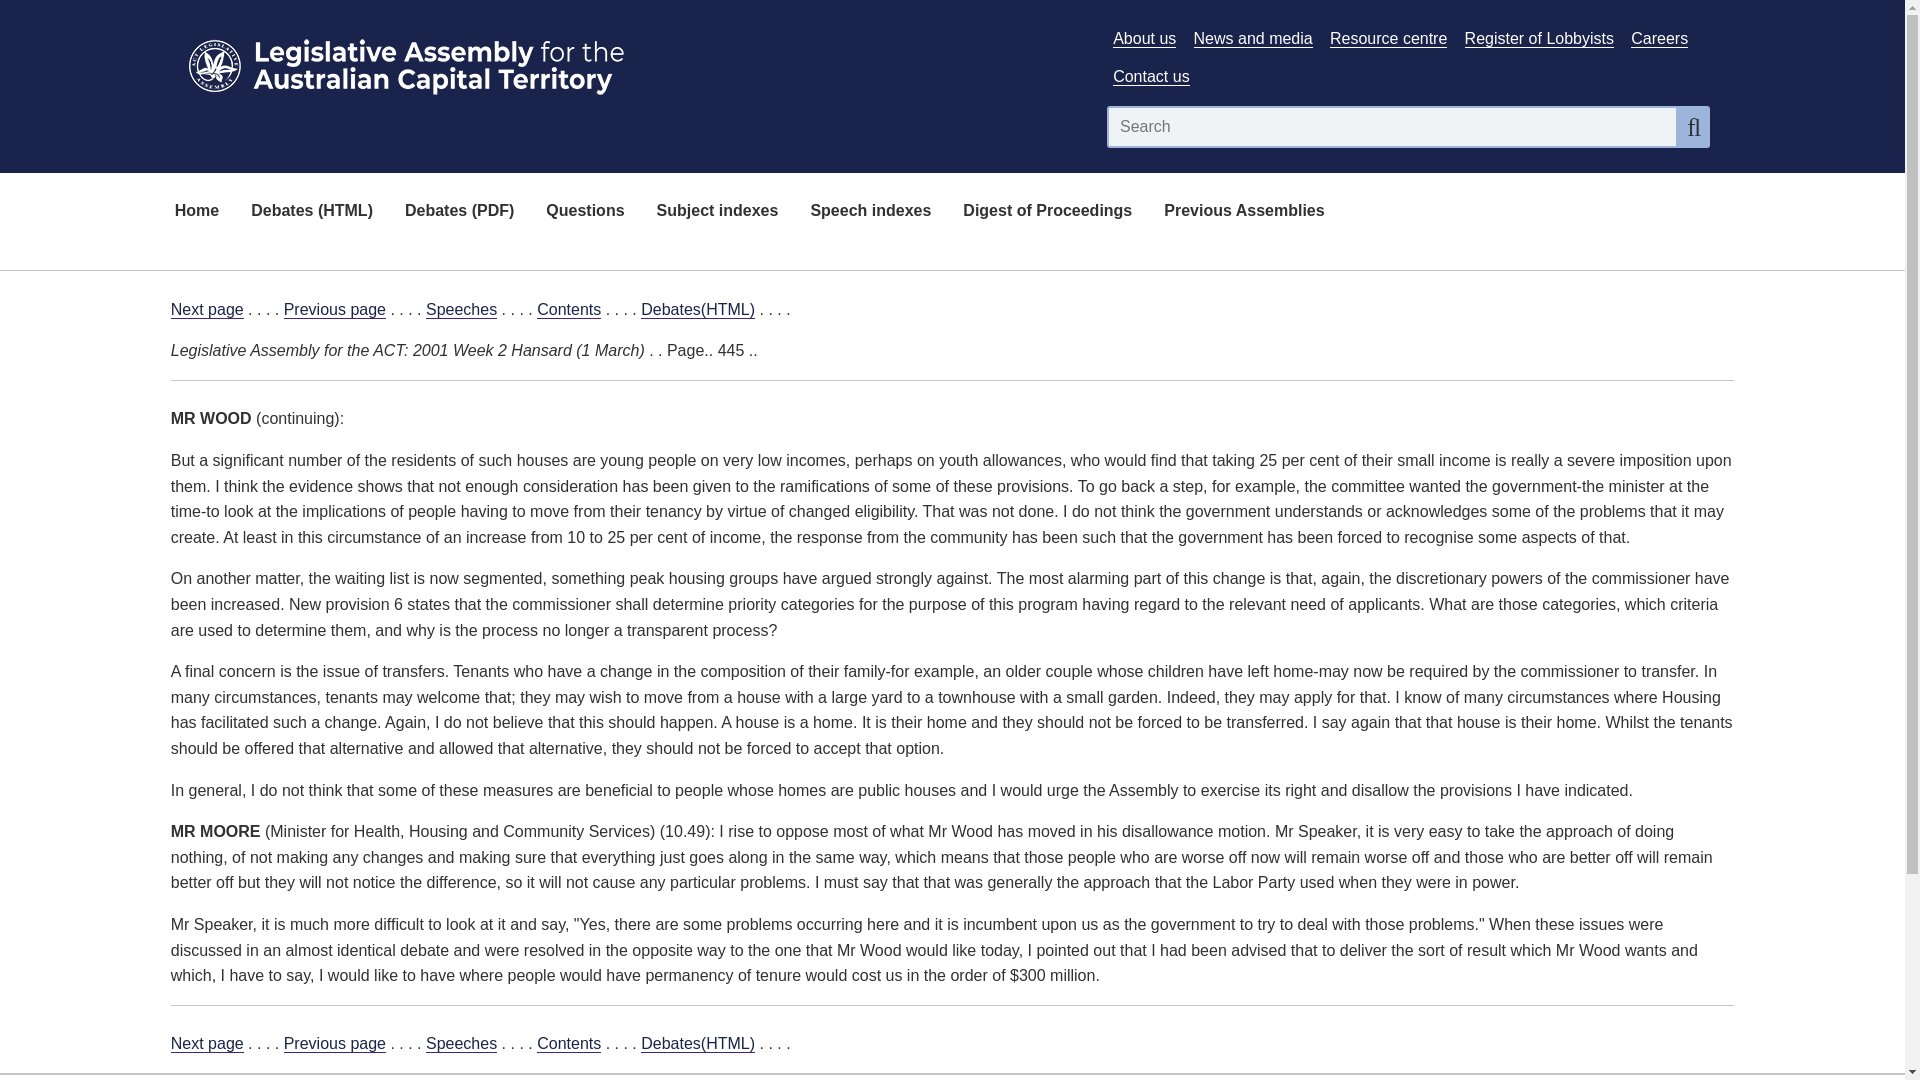 This screenshot has height=1080, width=1920. What do you see at coordinates (1539, 38) in the screenshot?
I see `Register of Lobbyists` at bounding box center [1539, 38].